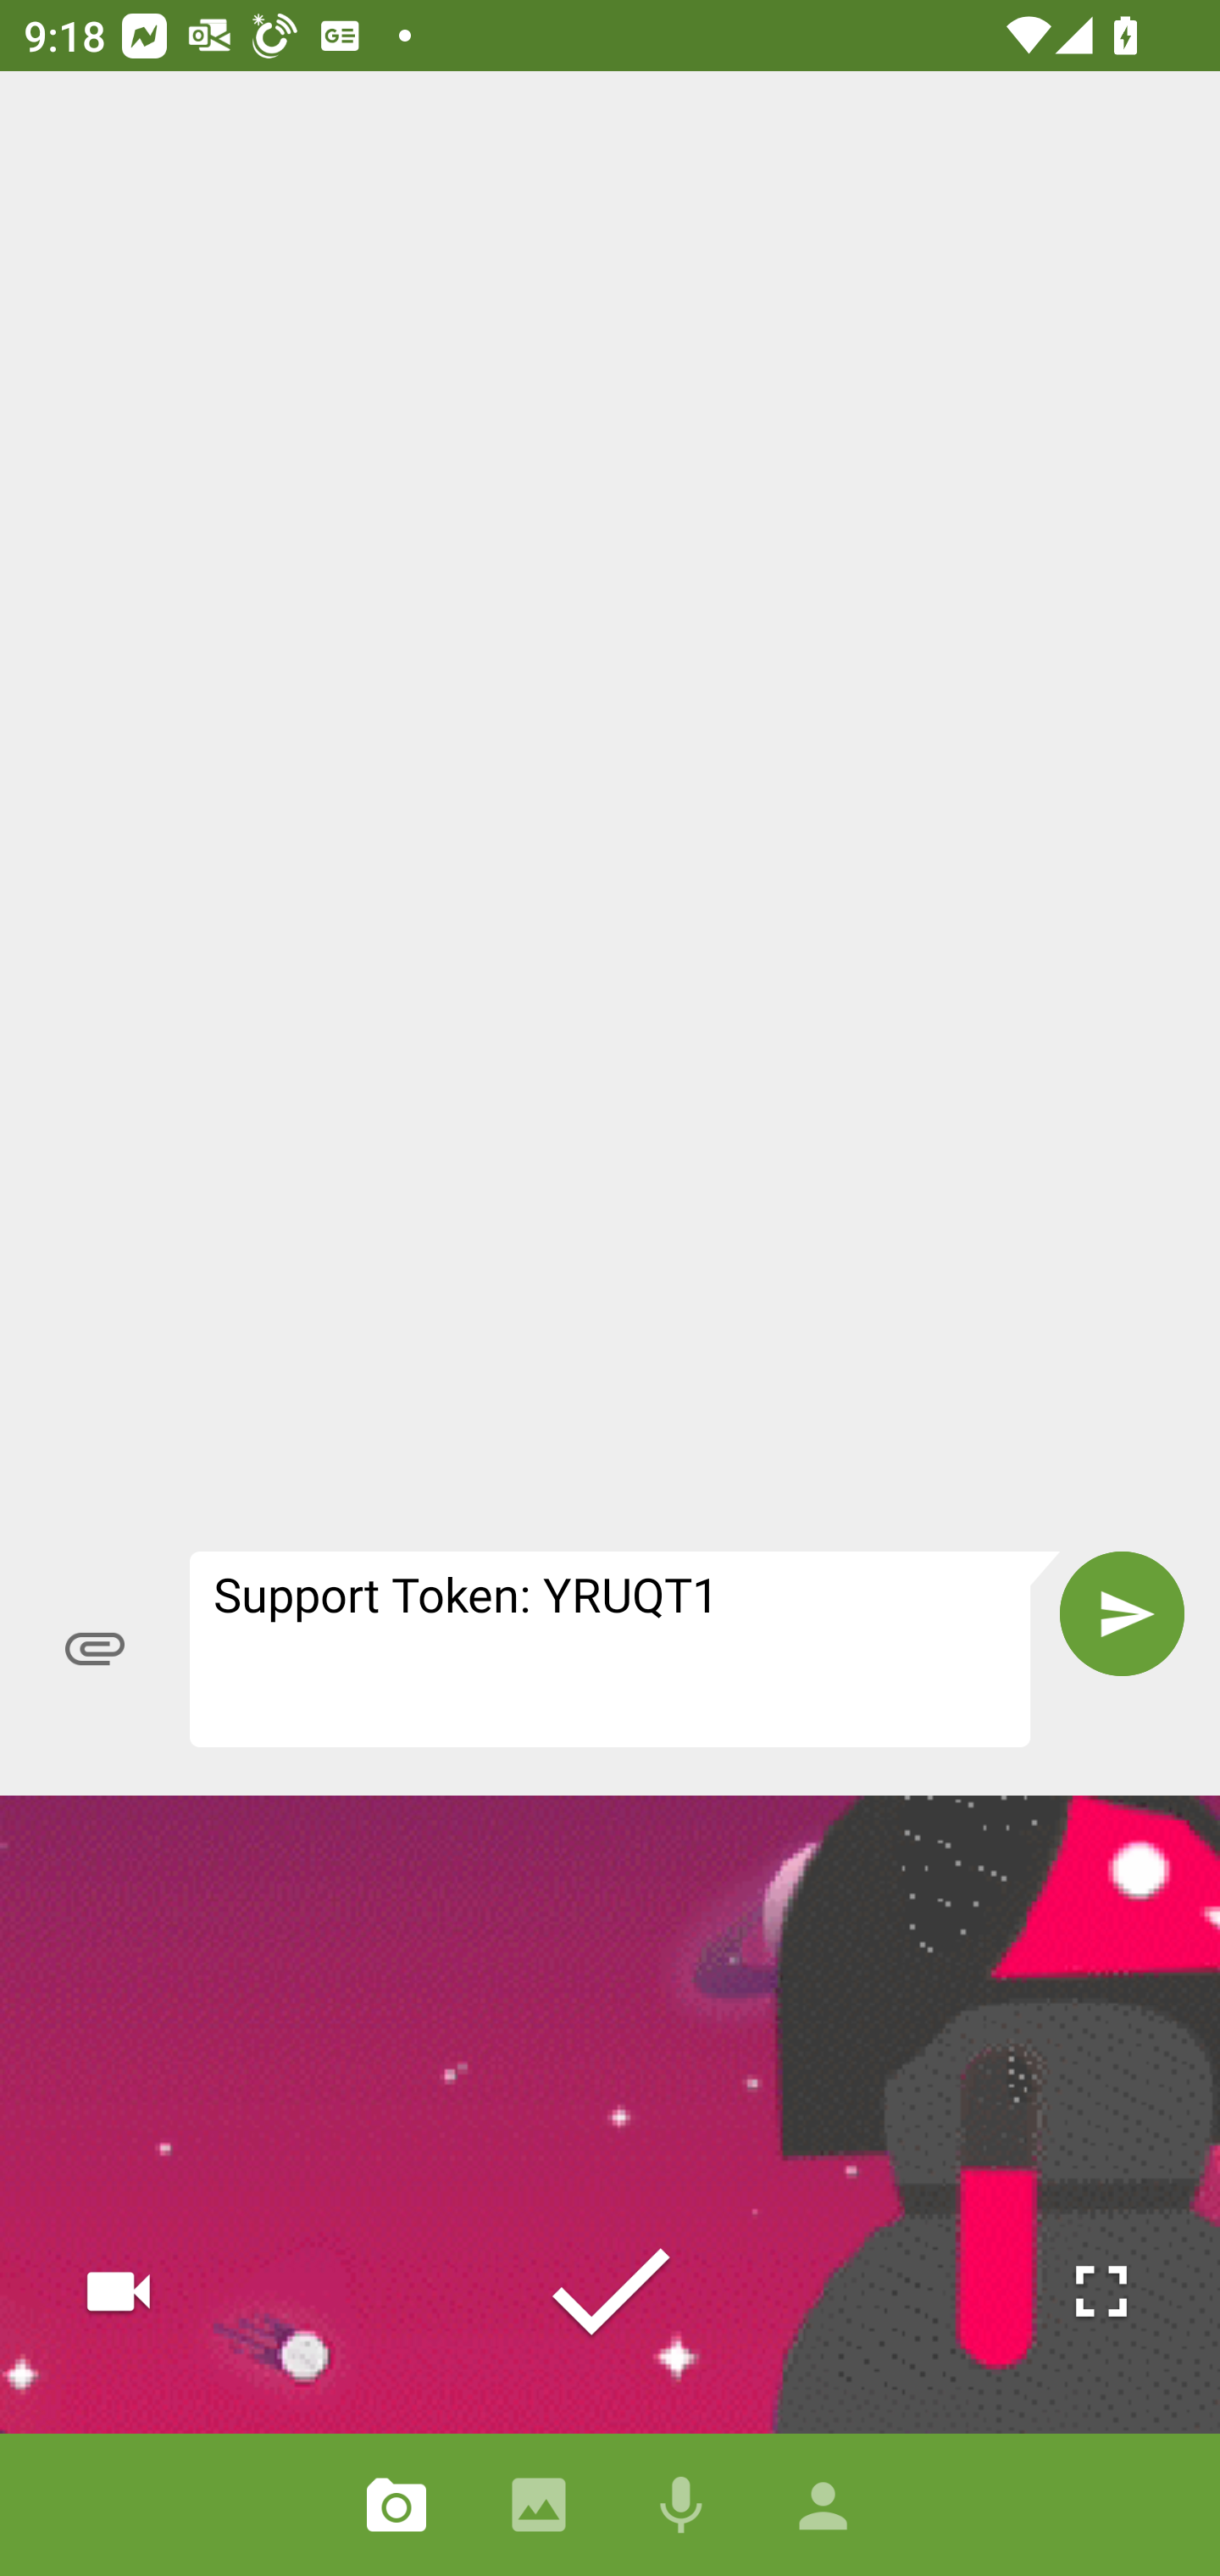  Describe the element at coordinates (625, 1649) in the screenshot. I see `Support Token: YRUQT1

` at that location.